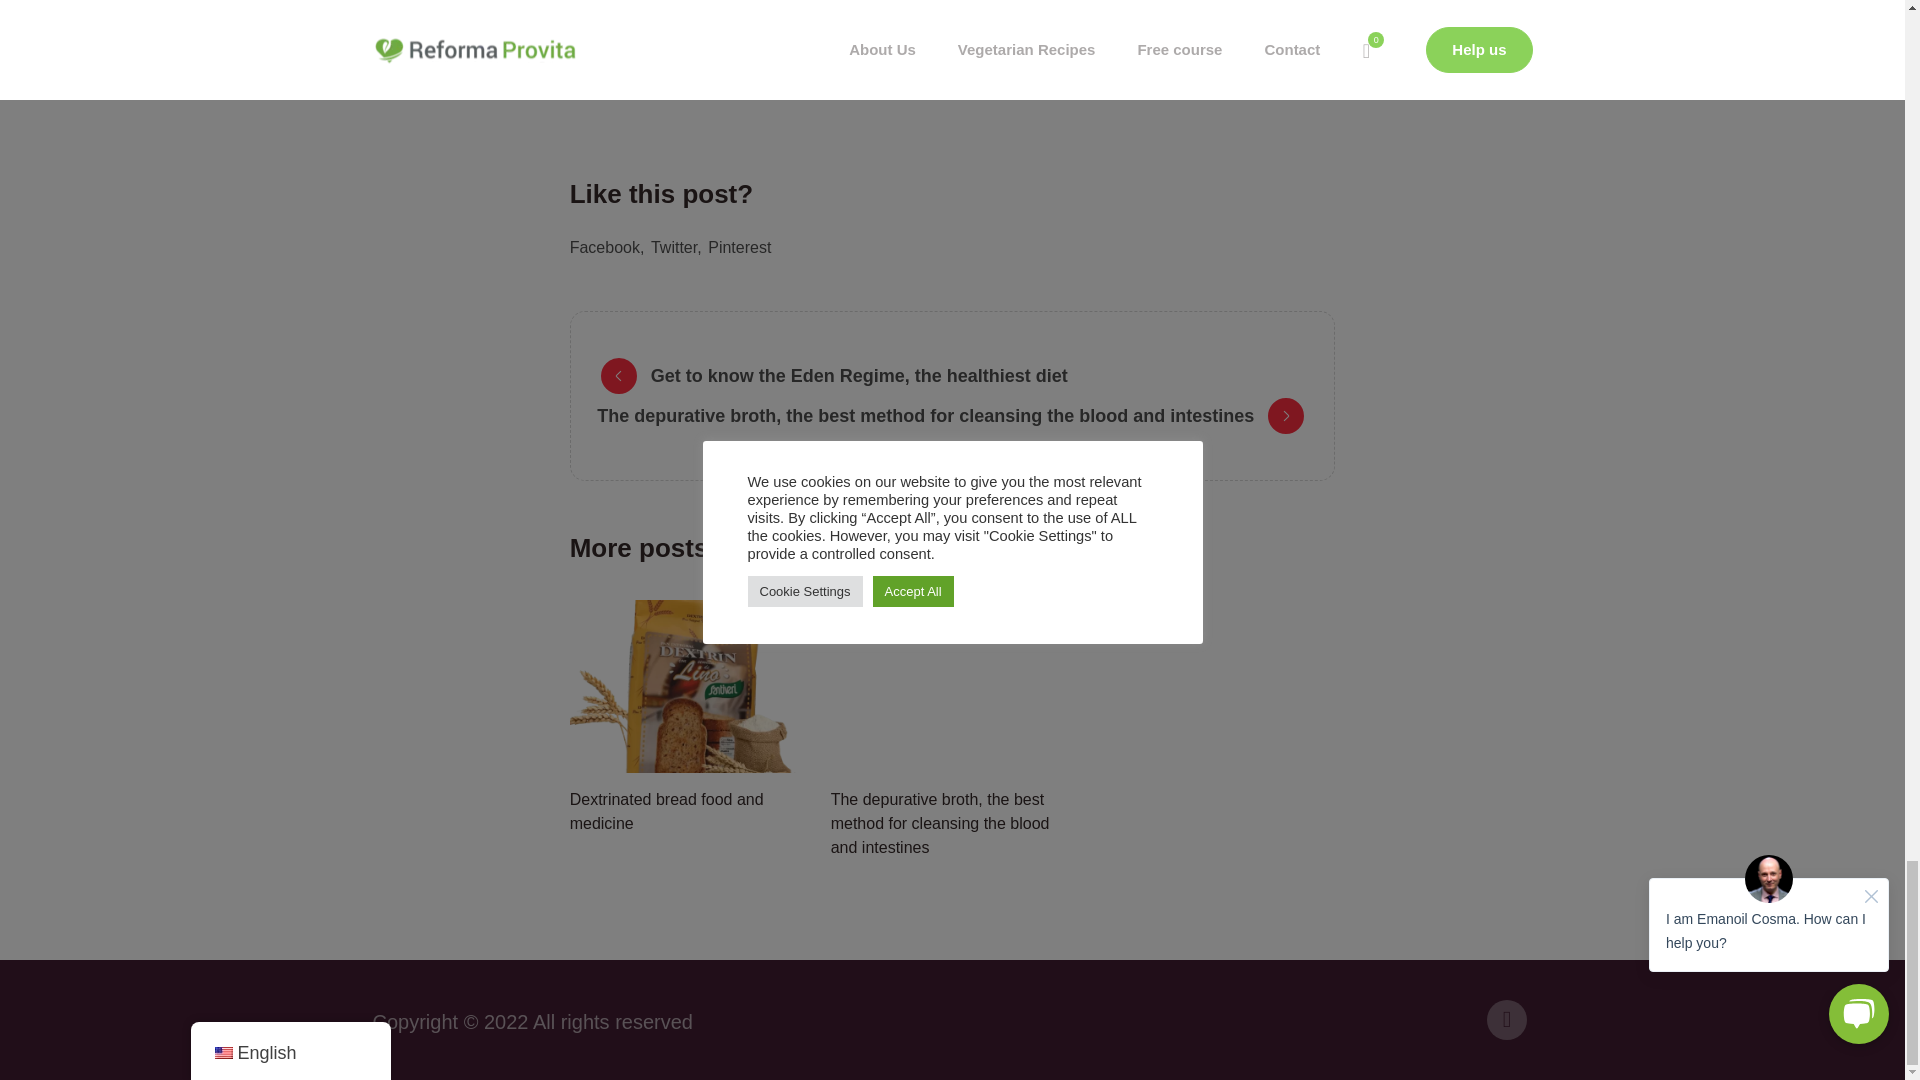  What do you see at coordinates (692, 686) in the screenshot?
I see `Dextrinated bread food and medicine` at bounding box center [692, 686].